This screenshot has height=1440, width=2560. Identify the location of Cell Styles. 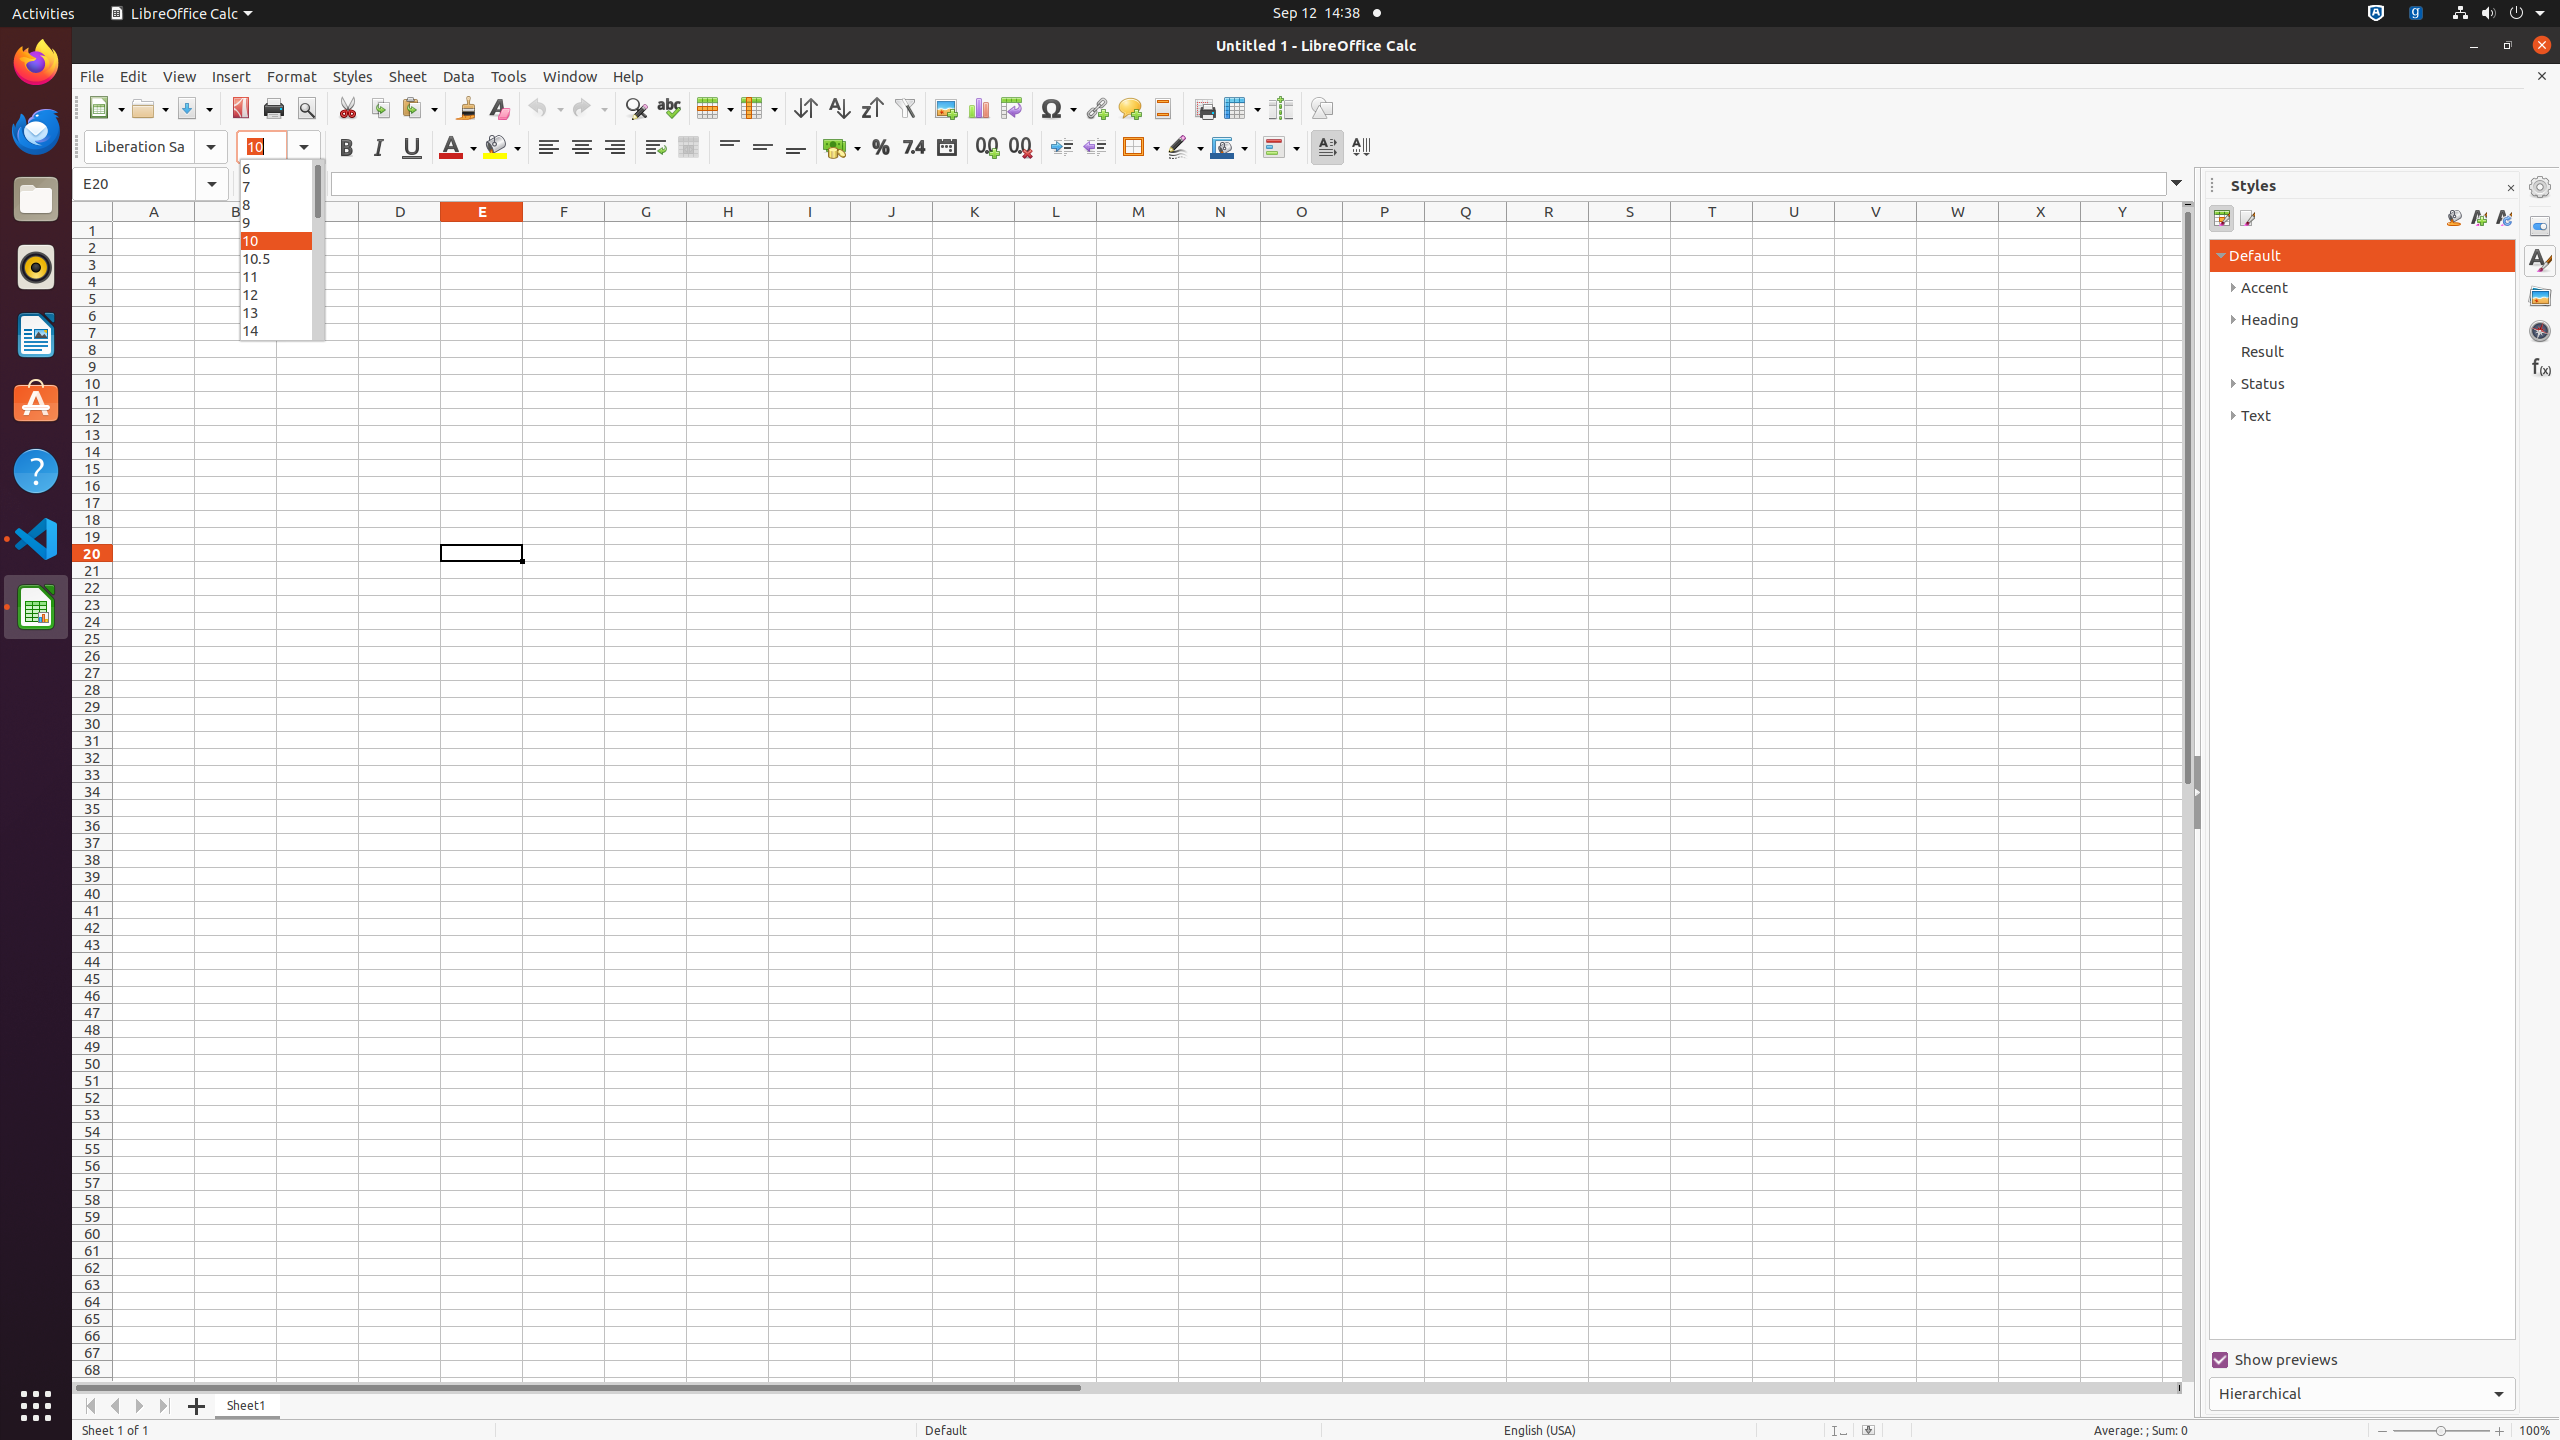
(2222, 218).